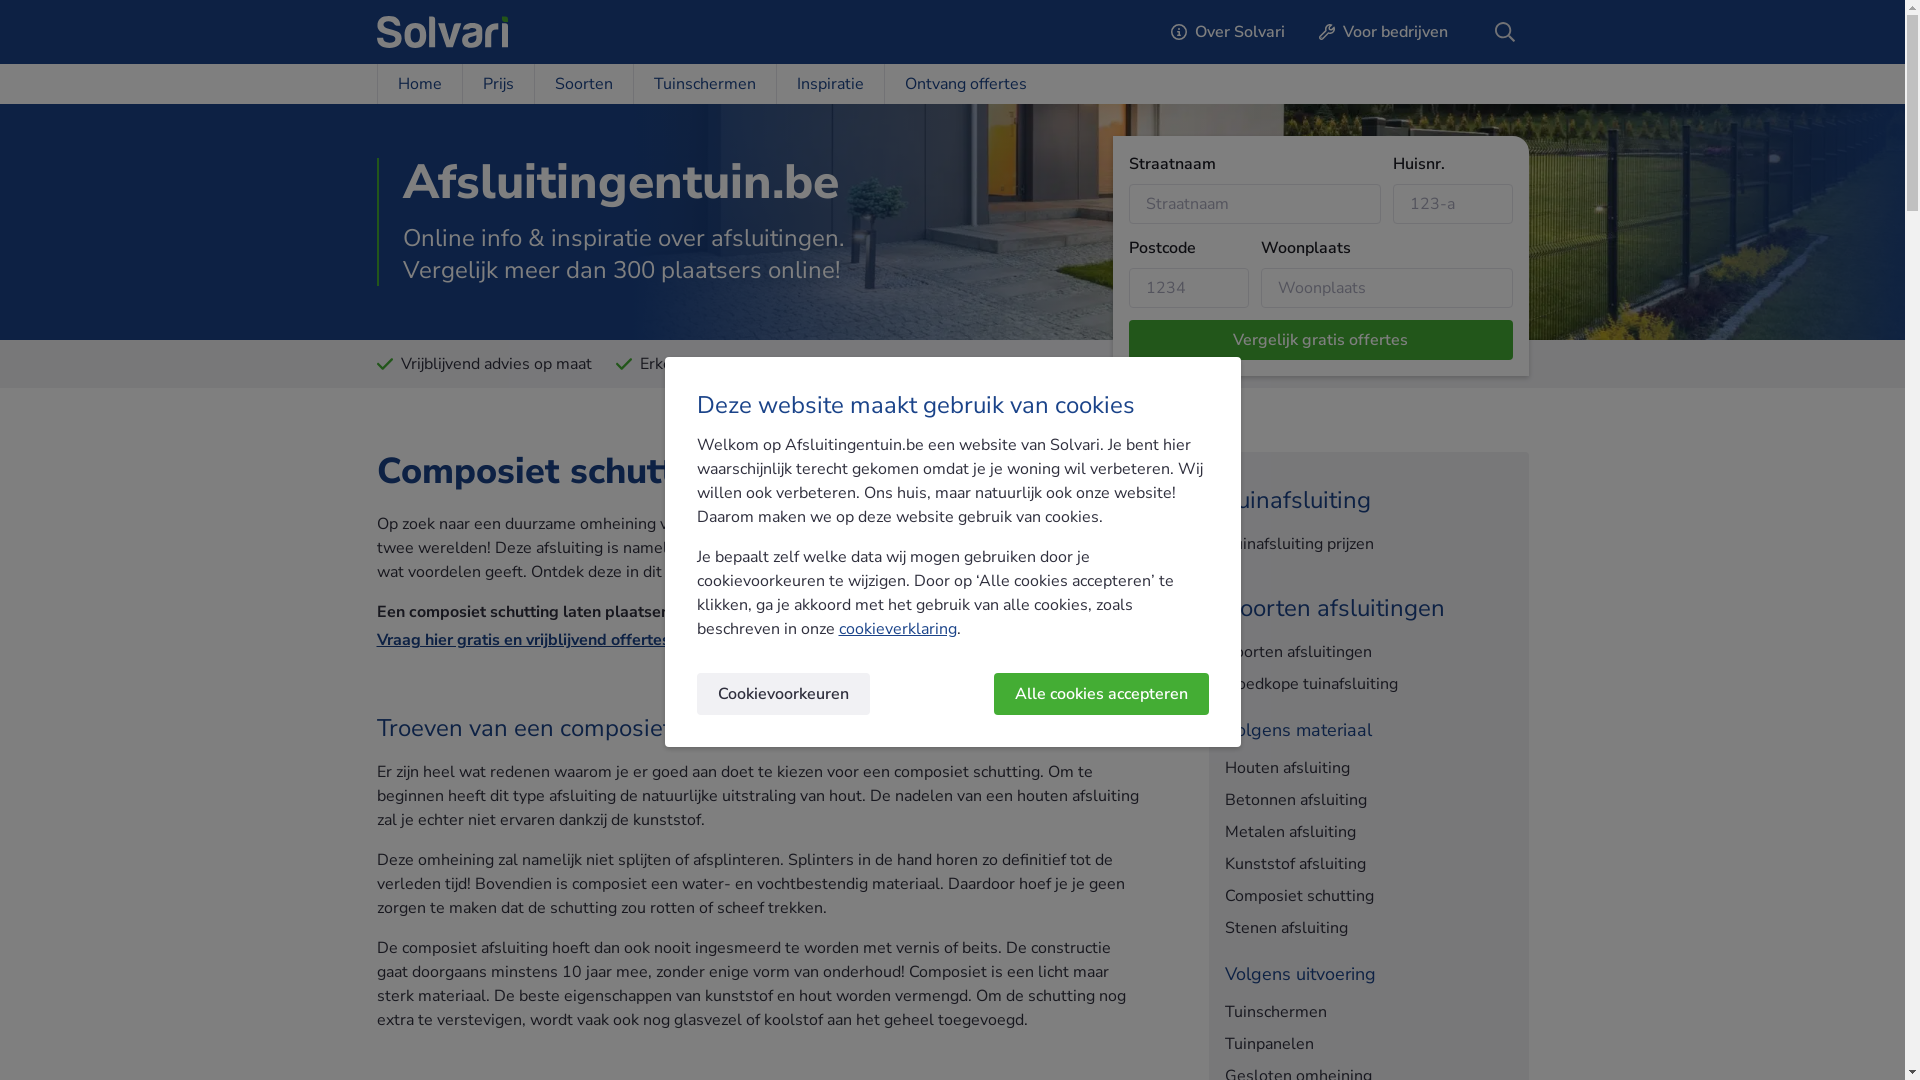 This screenshot has height=1080, width=1920. I want to click on Soorten, so click(584, 84).